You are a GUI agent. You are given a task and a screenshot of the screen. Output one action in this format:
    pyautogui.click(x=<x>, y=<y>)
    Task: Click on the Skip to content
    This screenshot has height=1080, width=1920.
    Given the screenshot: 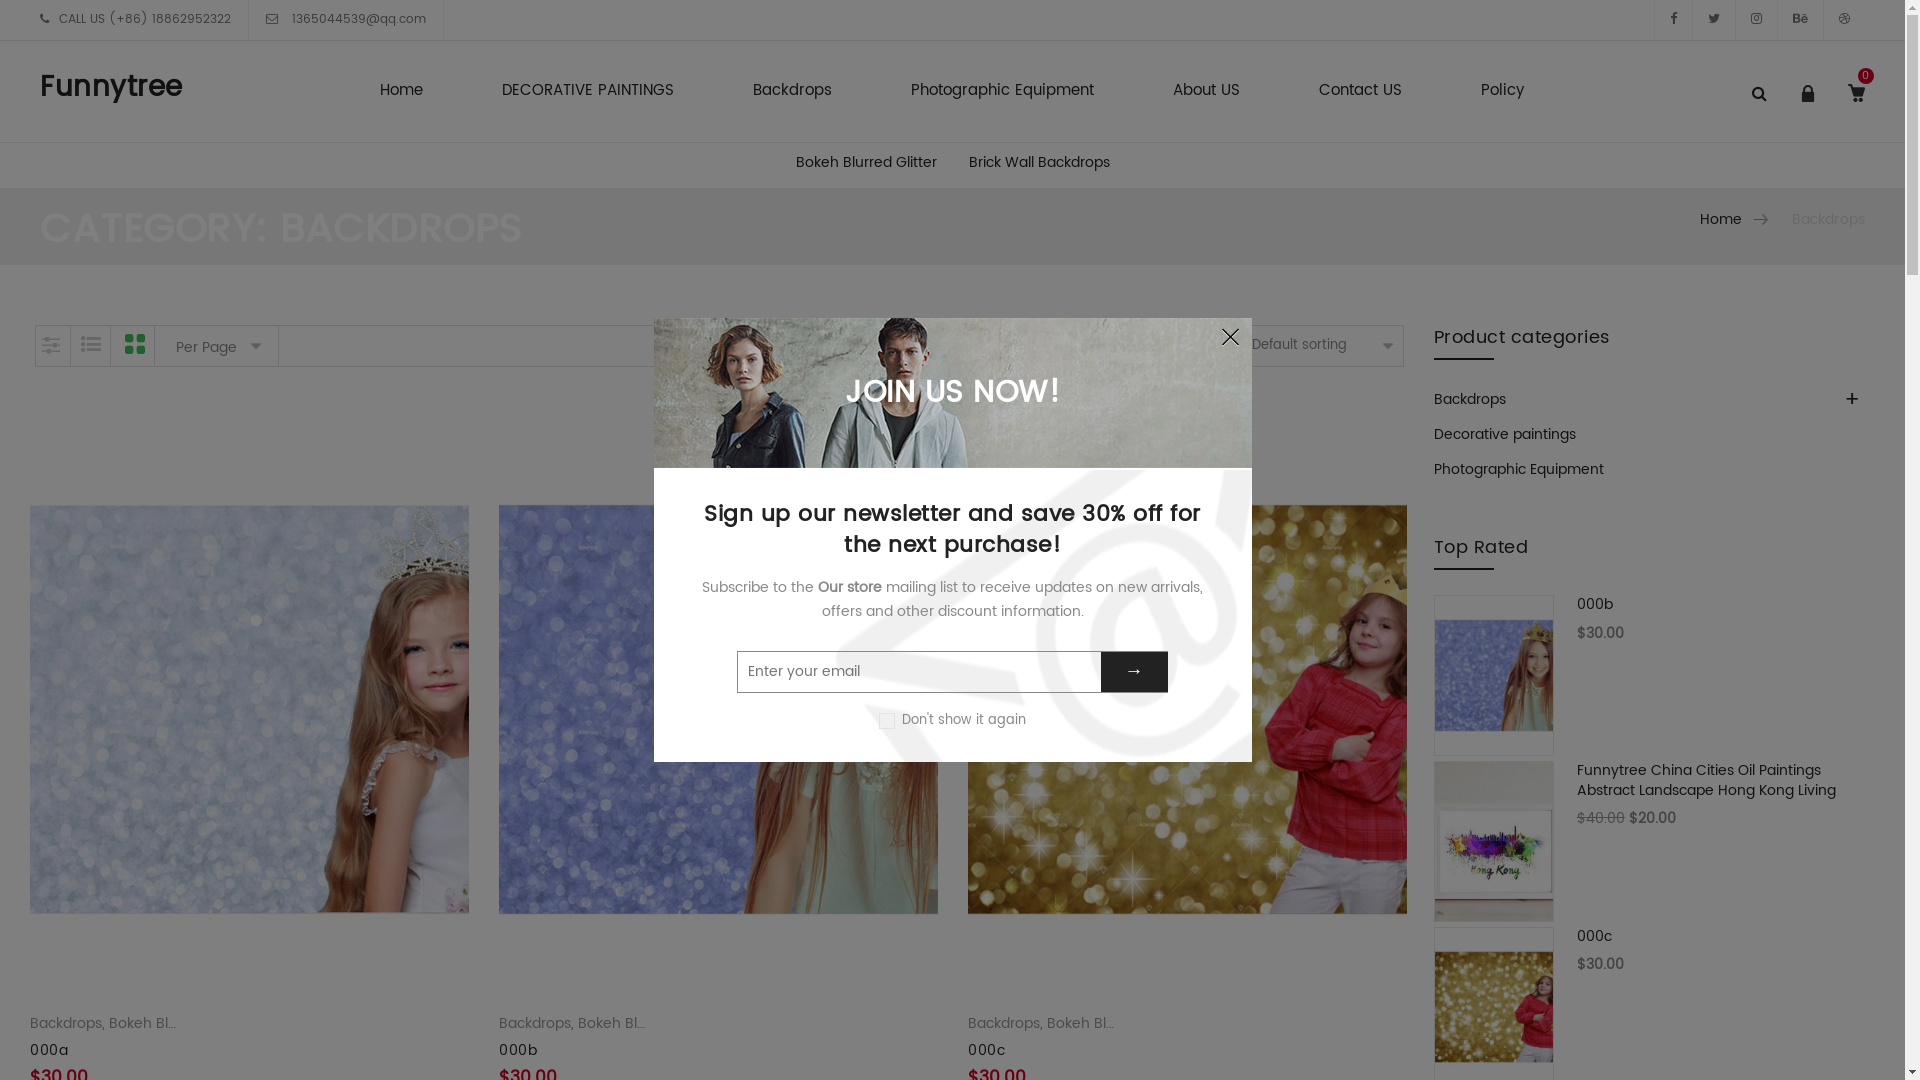 What is the action you would take?
    pyautogui.click(x=40, y=326)
    